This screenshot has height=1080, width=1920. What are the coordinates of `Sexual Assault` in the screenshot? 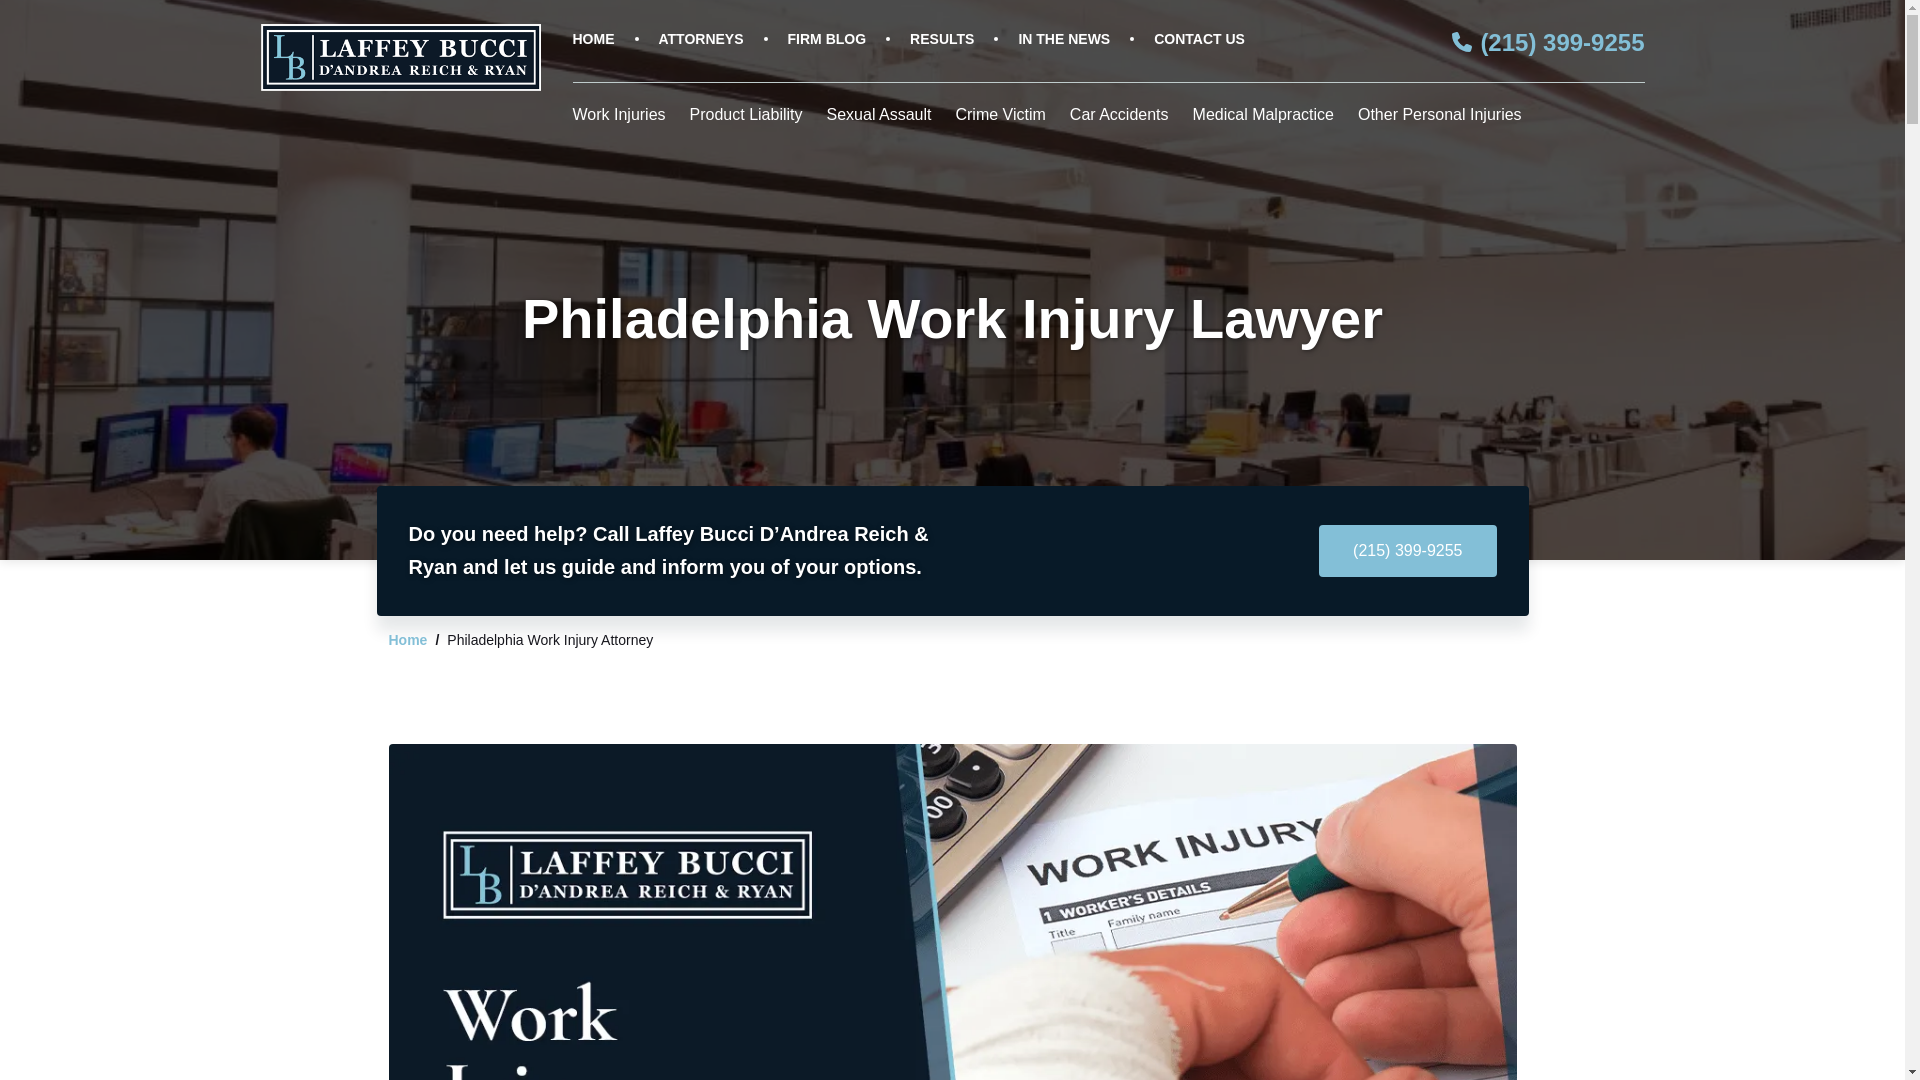 It's located at (879, 120).